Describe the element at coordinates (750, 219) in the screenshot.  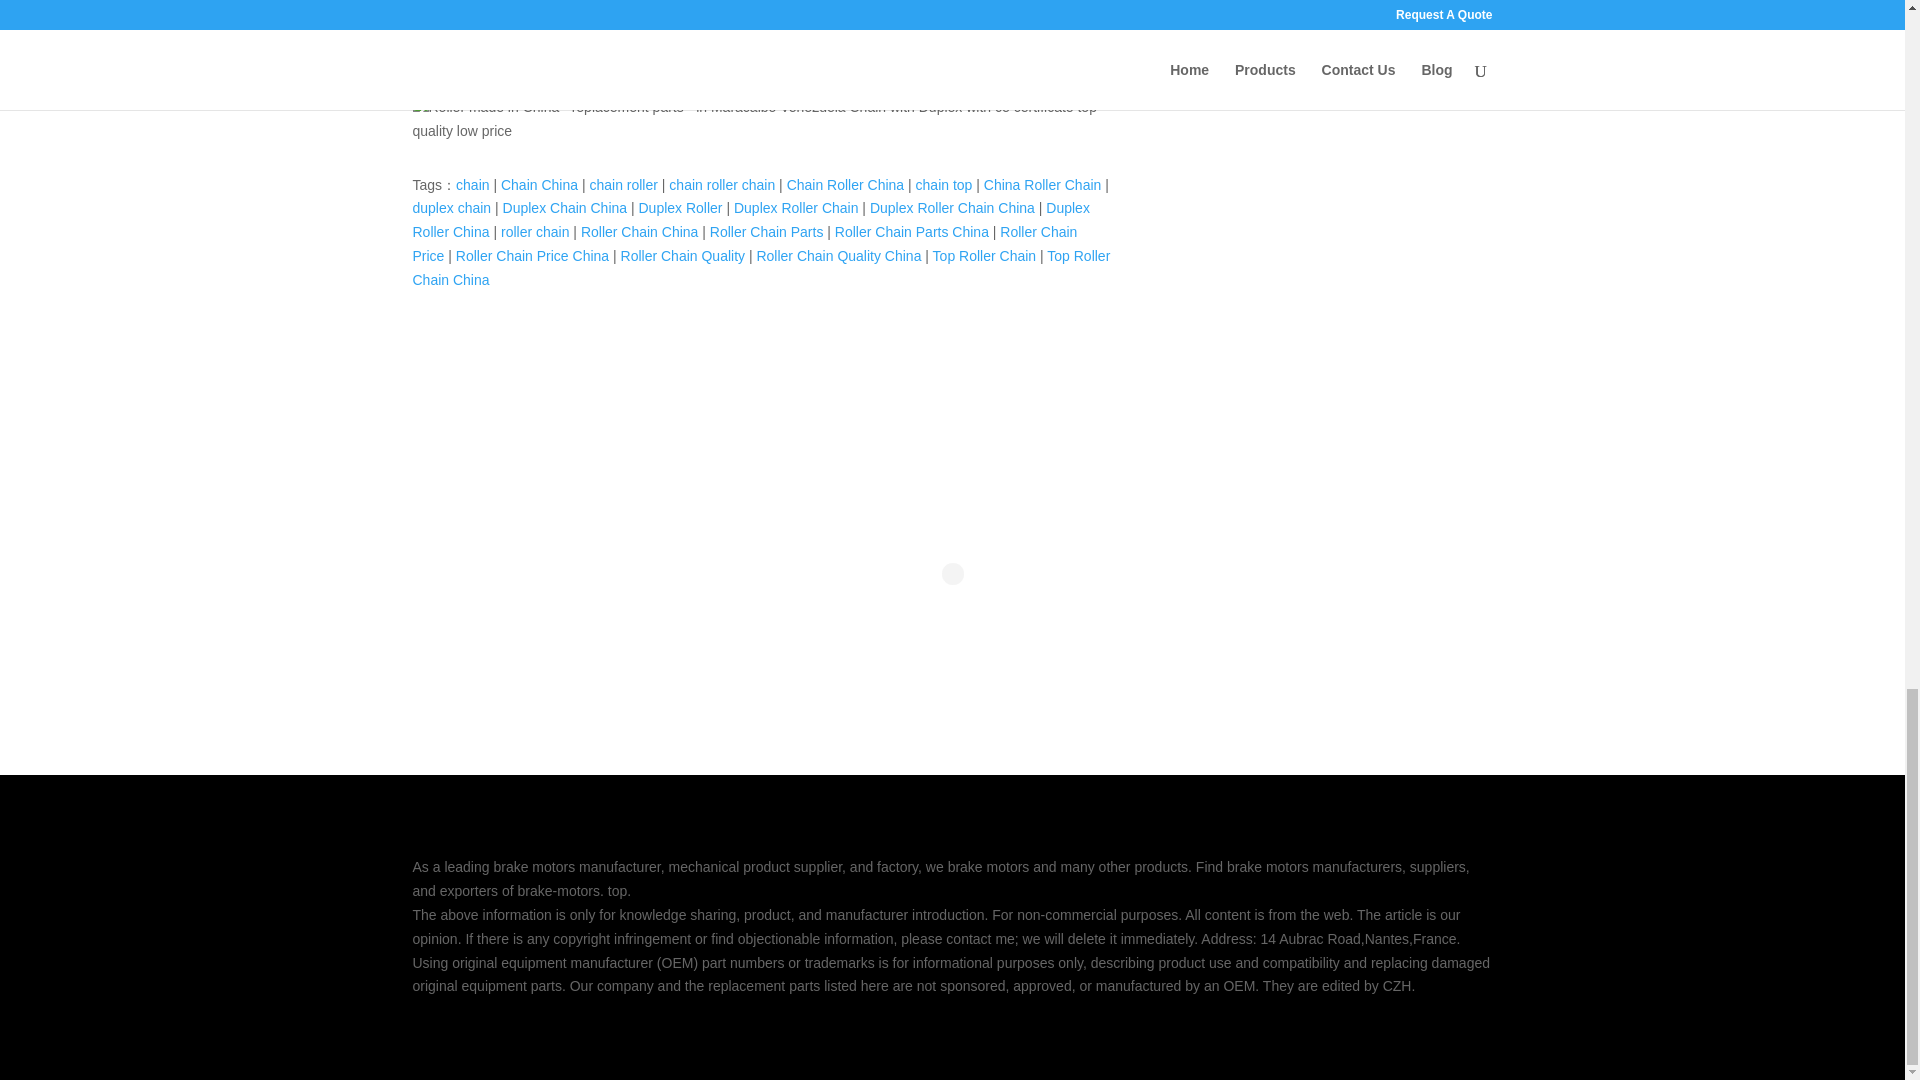
I see `Duplex Roller China` at that location.